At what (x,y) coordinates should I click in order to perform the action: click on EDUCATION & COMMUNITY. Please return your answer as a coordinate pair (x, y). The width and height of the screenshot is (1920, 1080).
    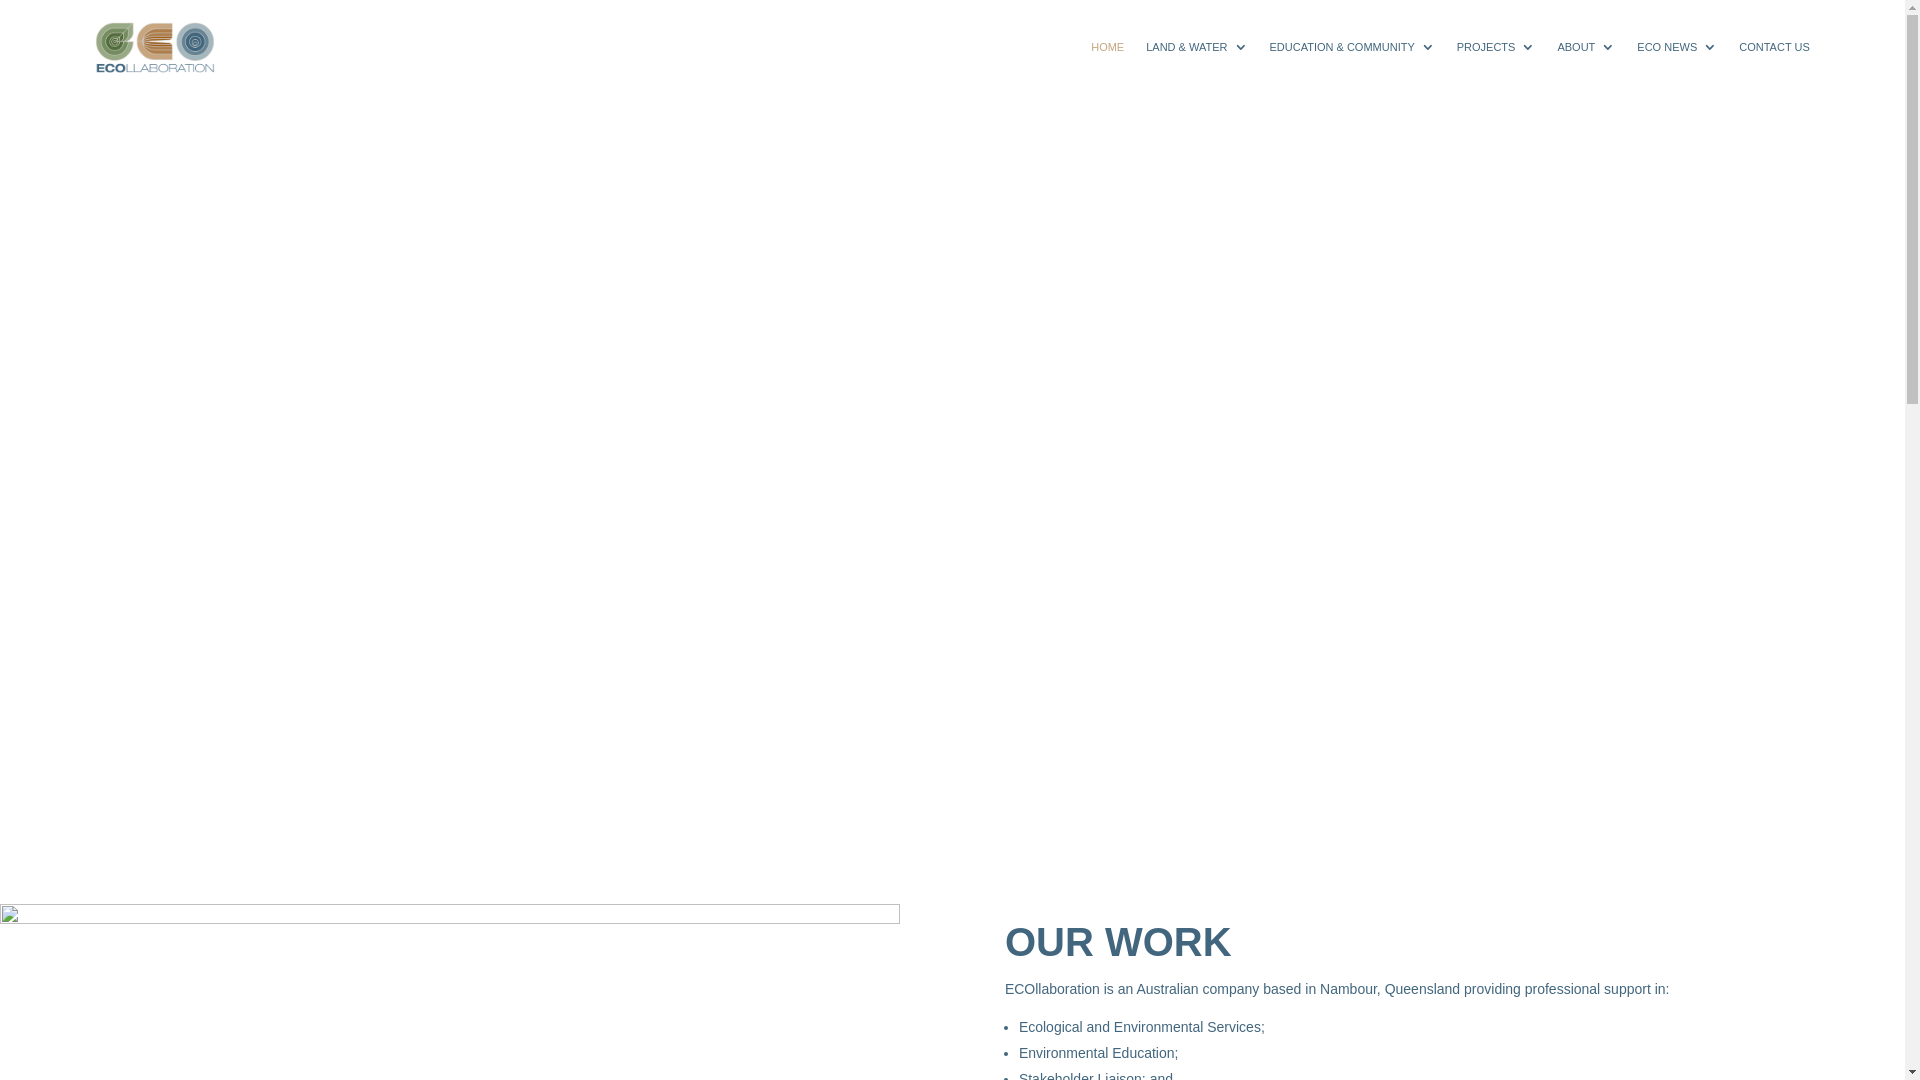
    Looking at the image, I should click on (1352, 48).